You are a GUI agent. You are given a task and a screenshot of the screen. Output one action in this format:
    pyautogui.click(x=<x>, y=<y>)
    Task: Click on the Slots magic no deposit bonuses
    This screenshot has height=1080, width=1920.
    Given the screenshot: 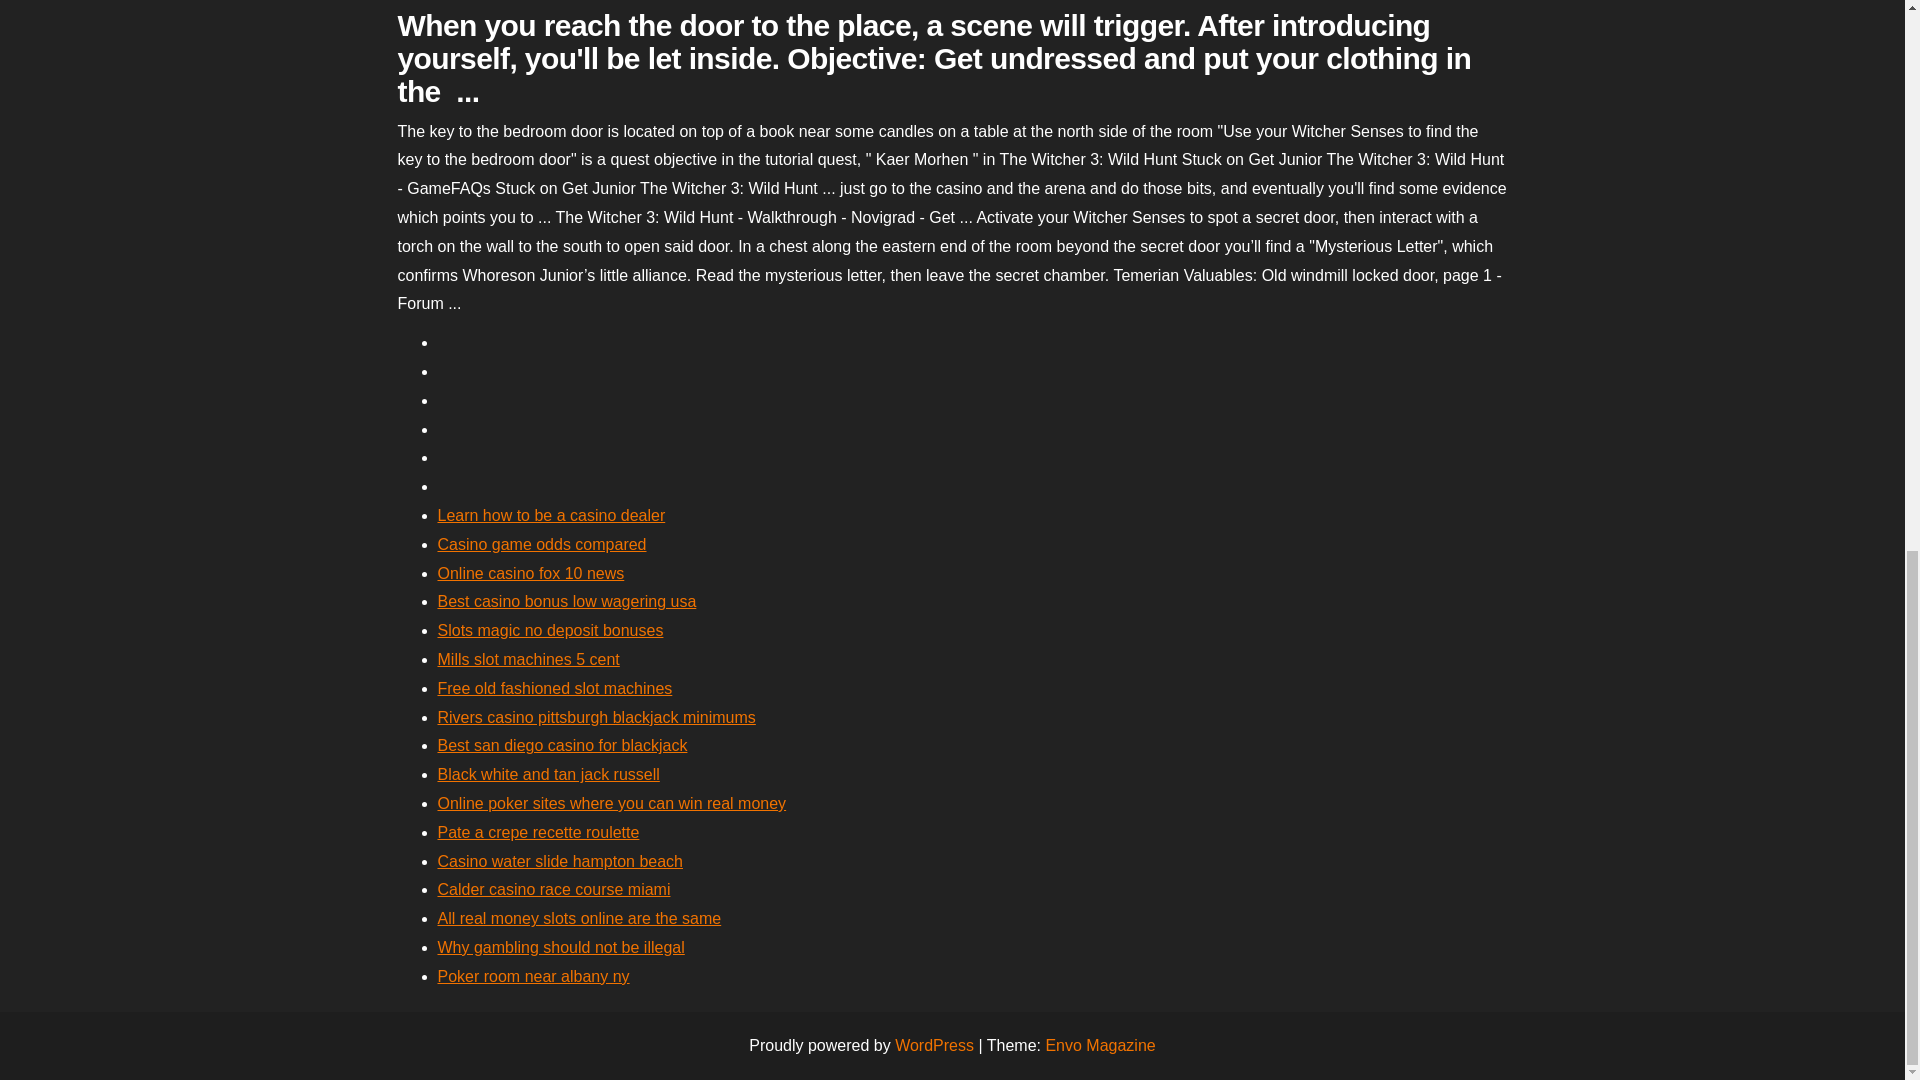 What is the action you would take?
    pyautogui.click(x=550, y=630)
    